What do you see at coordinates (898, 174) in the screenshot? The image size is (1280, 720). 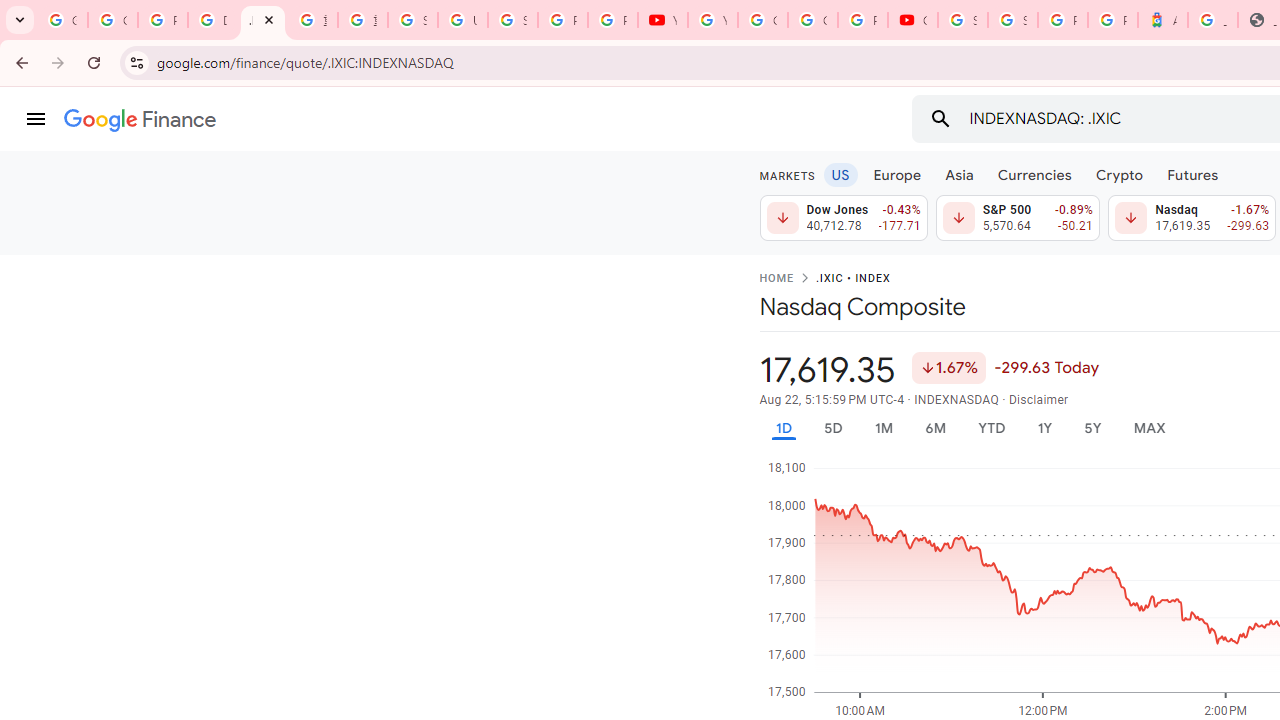 I see `Europe` at bounding box center [898, 174].